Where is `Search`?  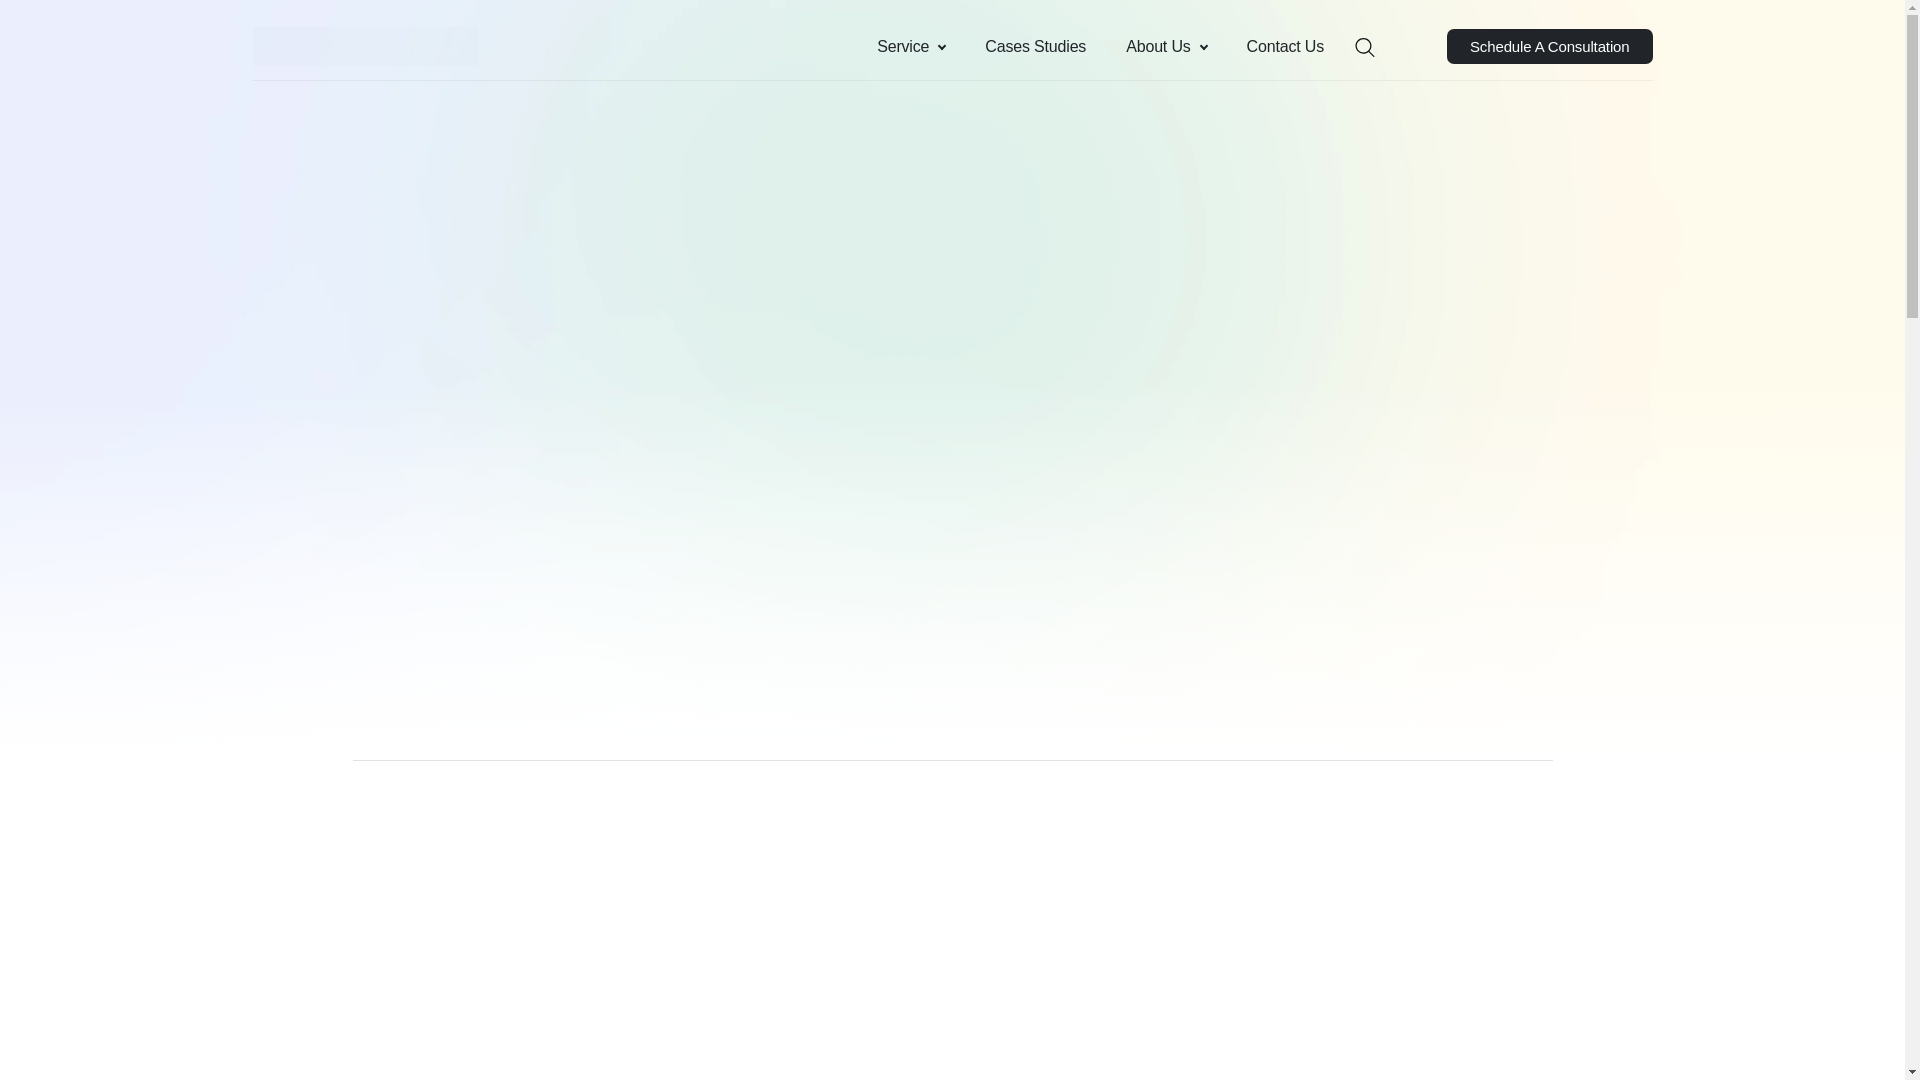
Search is located at coordinates (21, 22).